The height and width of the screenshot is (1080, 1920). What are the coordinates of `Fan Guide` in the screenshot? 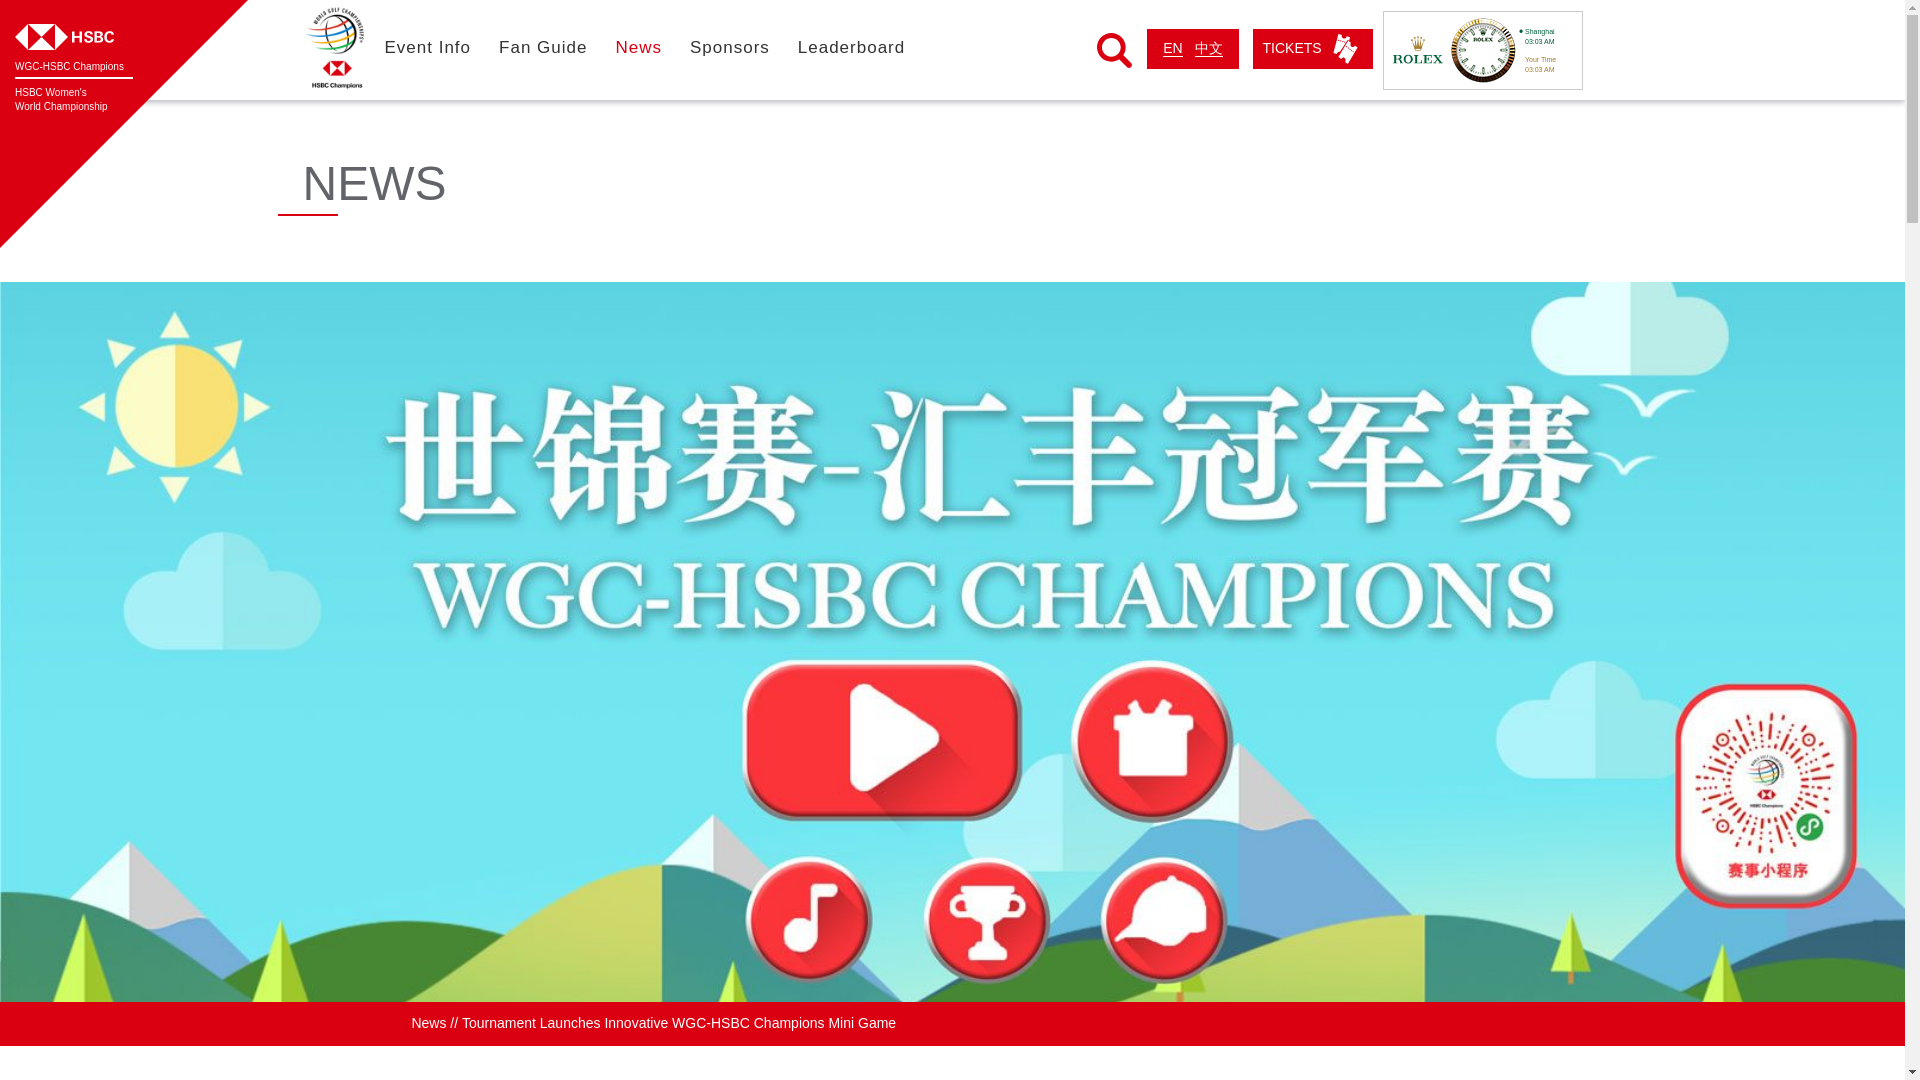 It's located at (61, 100).